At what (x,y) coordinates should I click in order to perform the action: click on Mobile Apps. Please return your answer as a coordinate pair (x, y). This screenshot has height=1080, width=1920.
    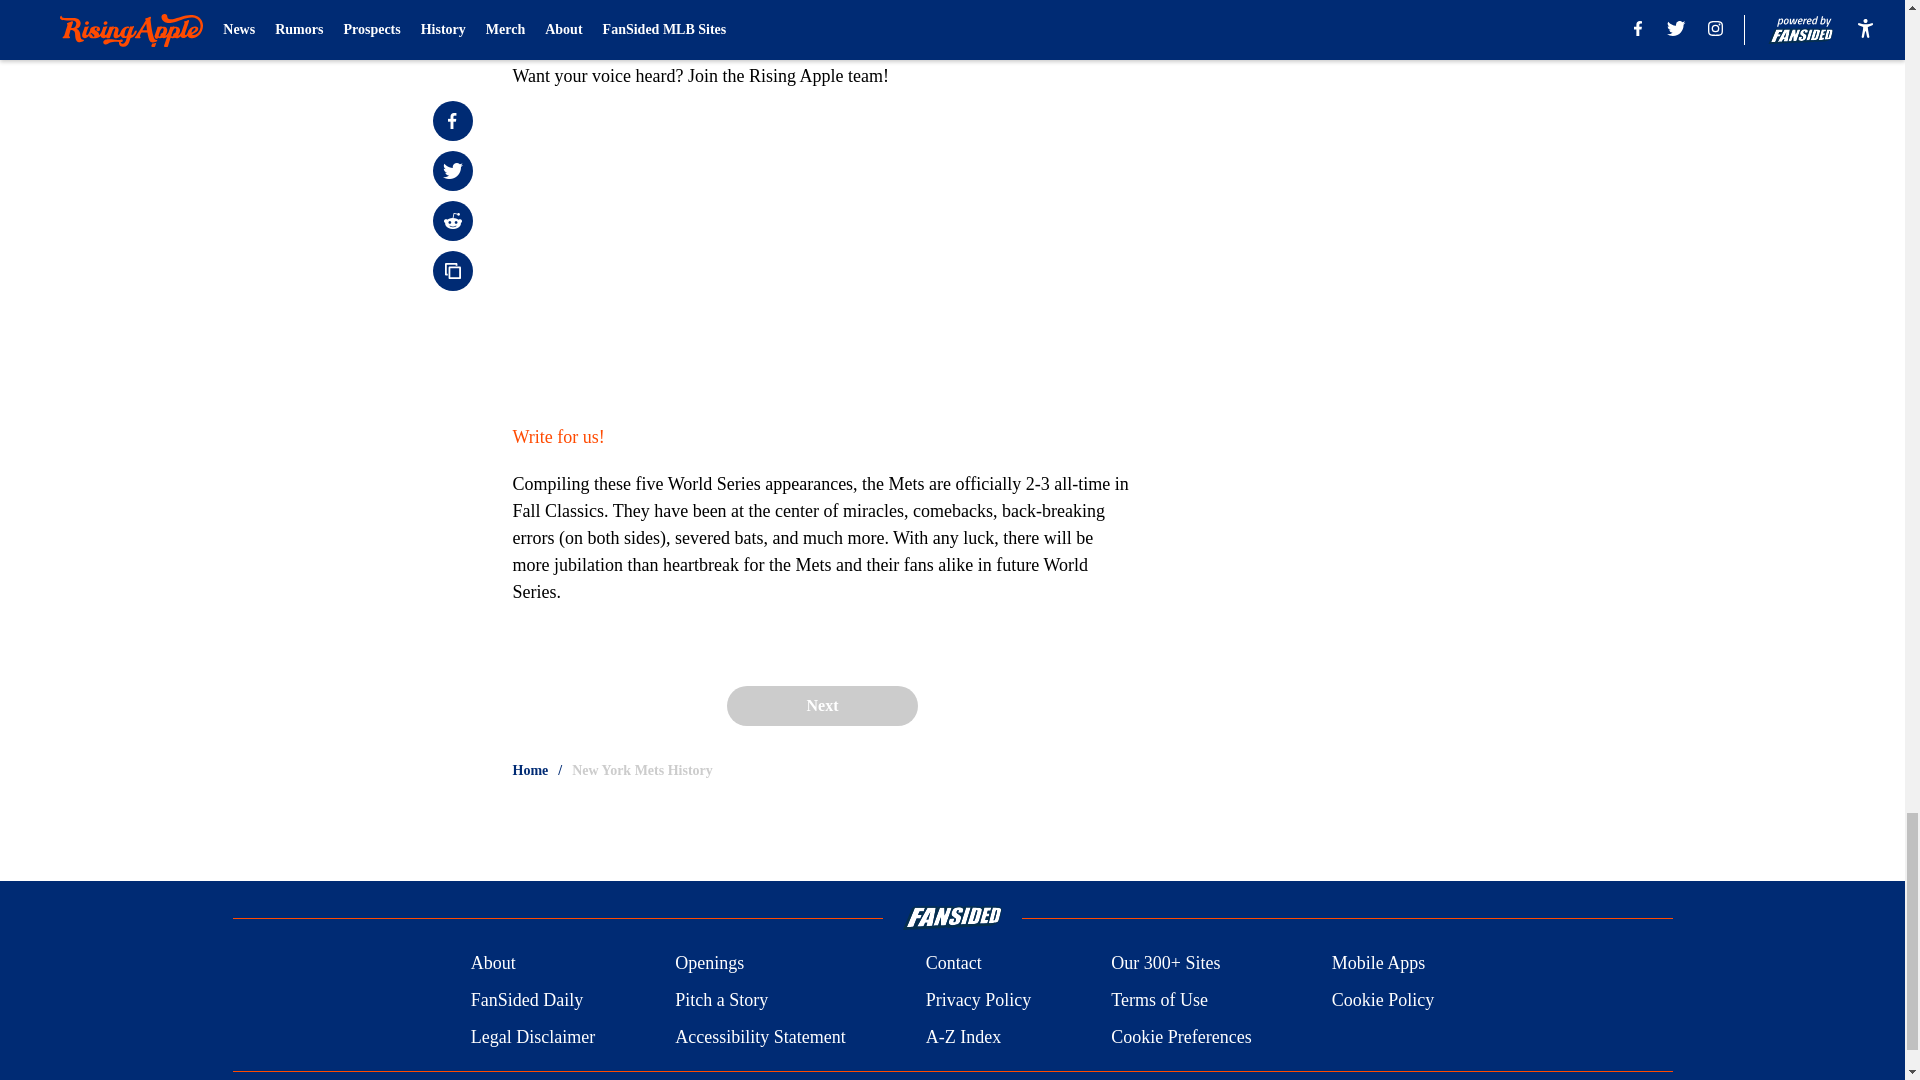
    Looking at the image, I should click on (1379, 964).